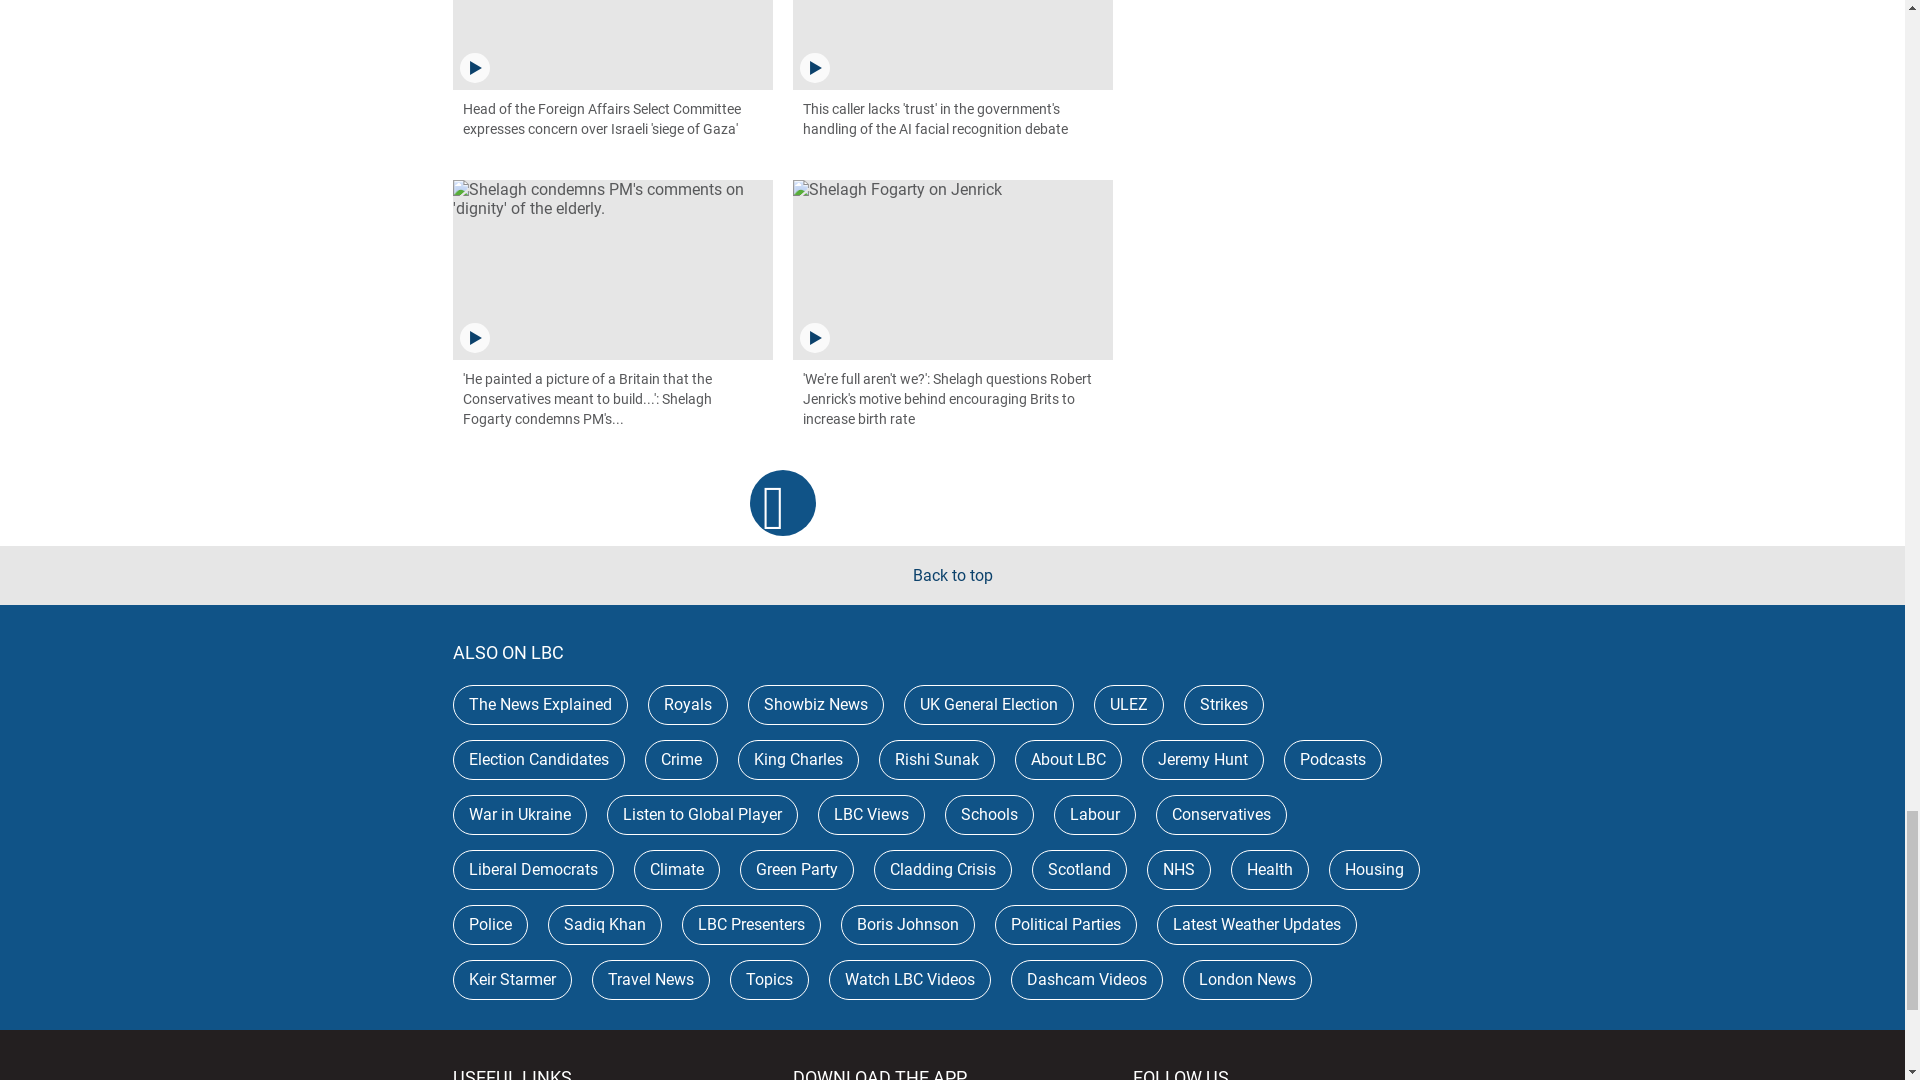 The height and width of the screenshot is (1080, 1920). Describe the element at coordinates (783, 502) in the screenshot. I see `View More` at that location.